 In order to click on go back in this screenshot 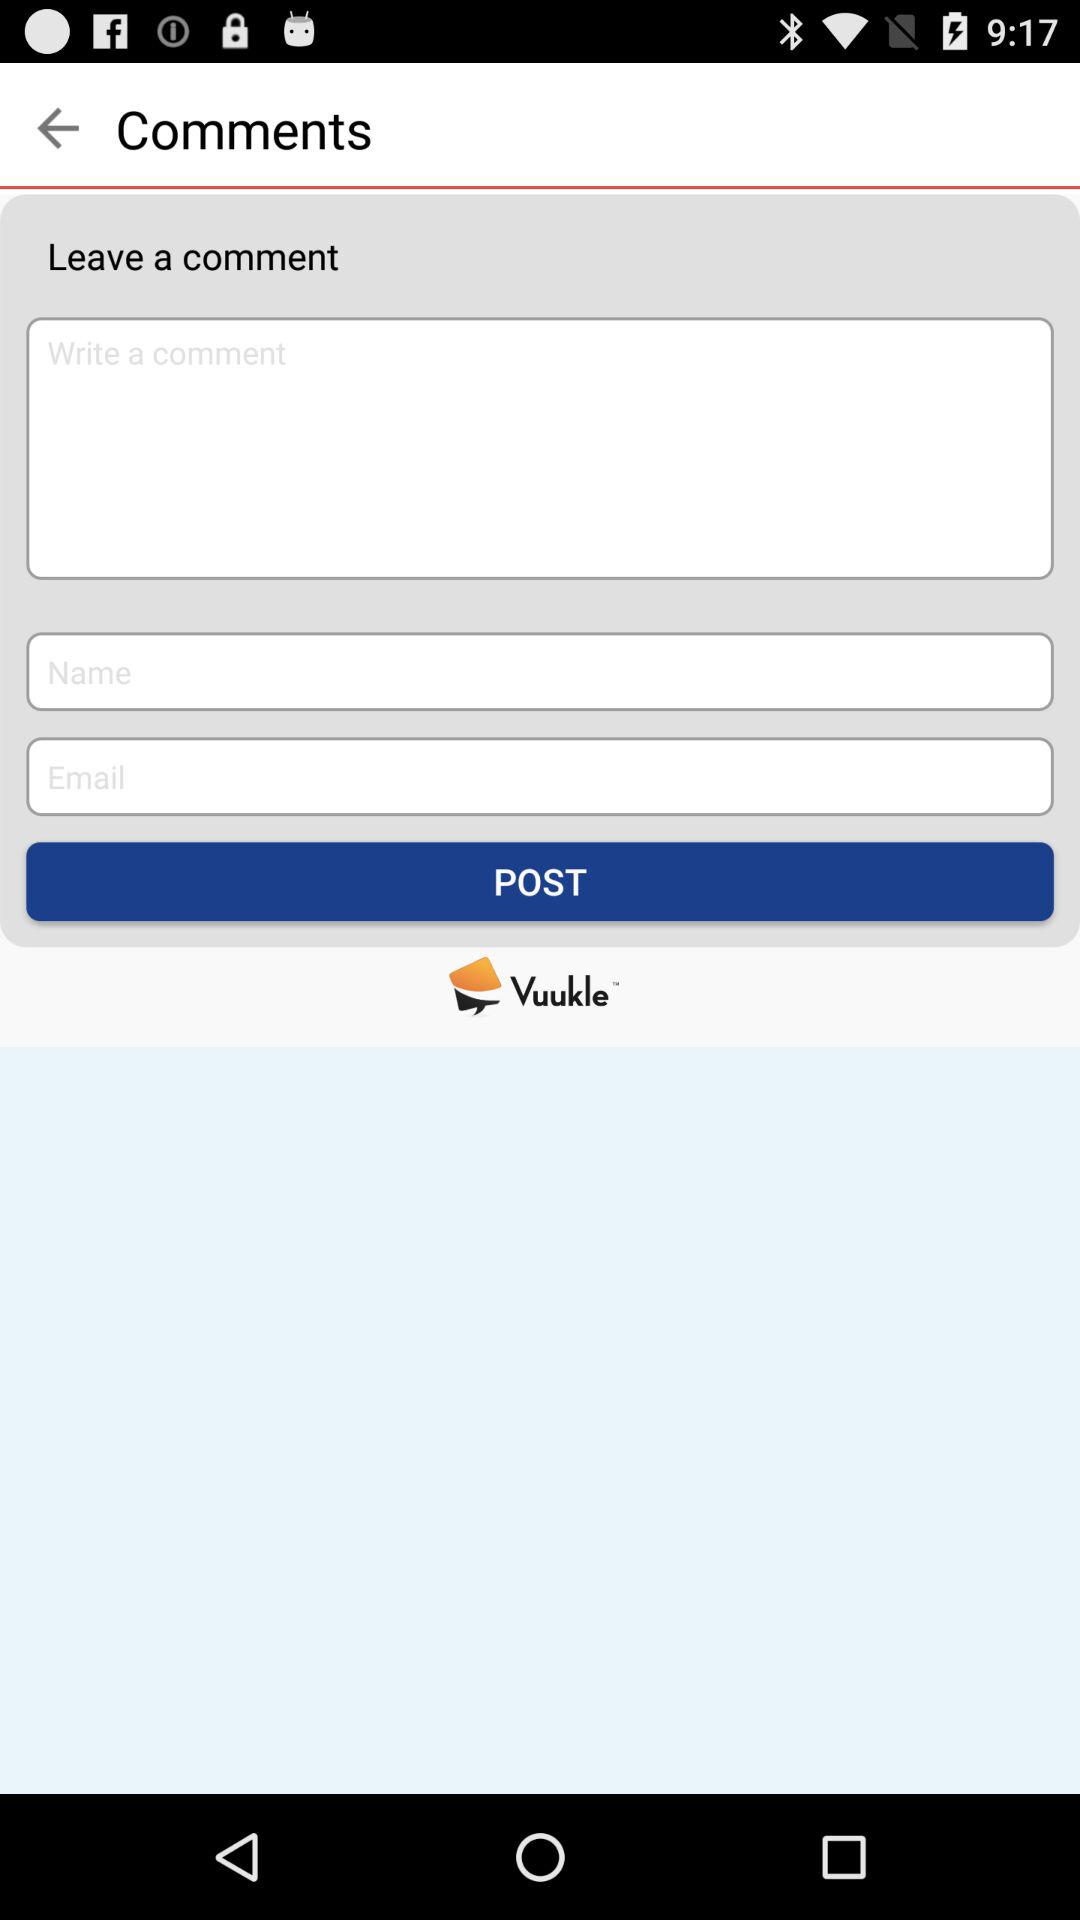, I will do `click(58, 128)`.